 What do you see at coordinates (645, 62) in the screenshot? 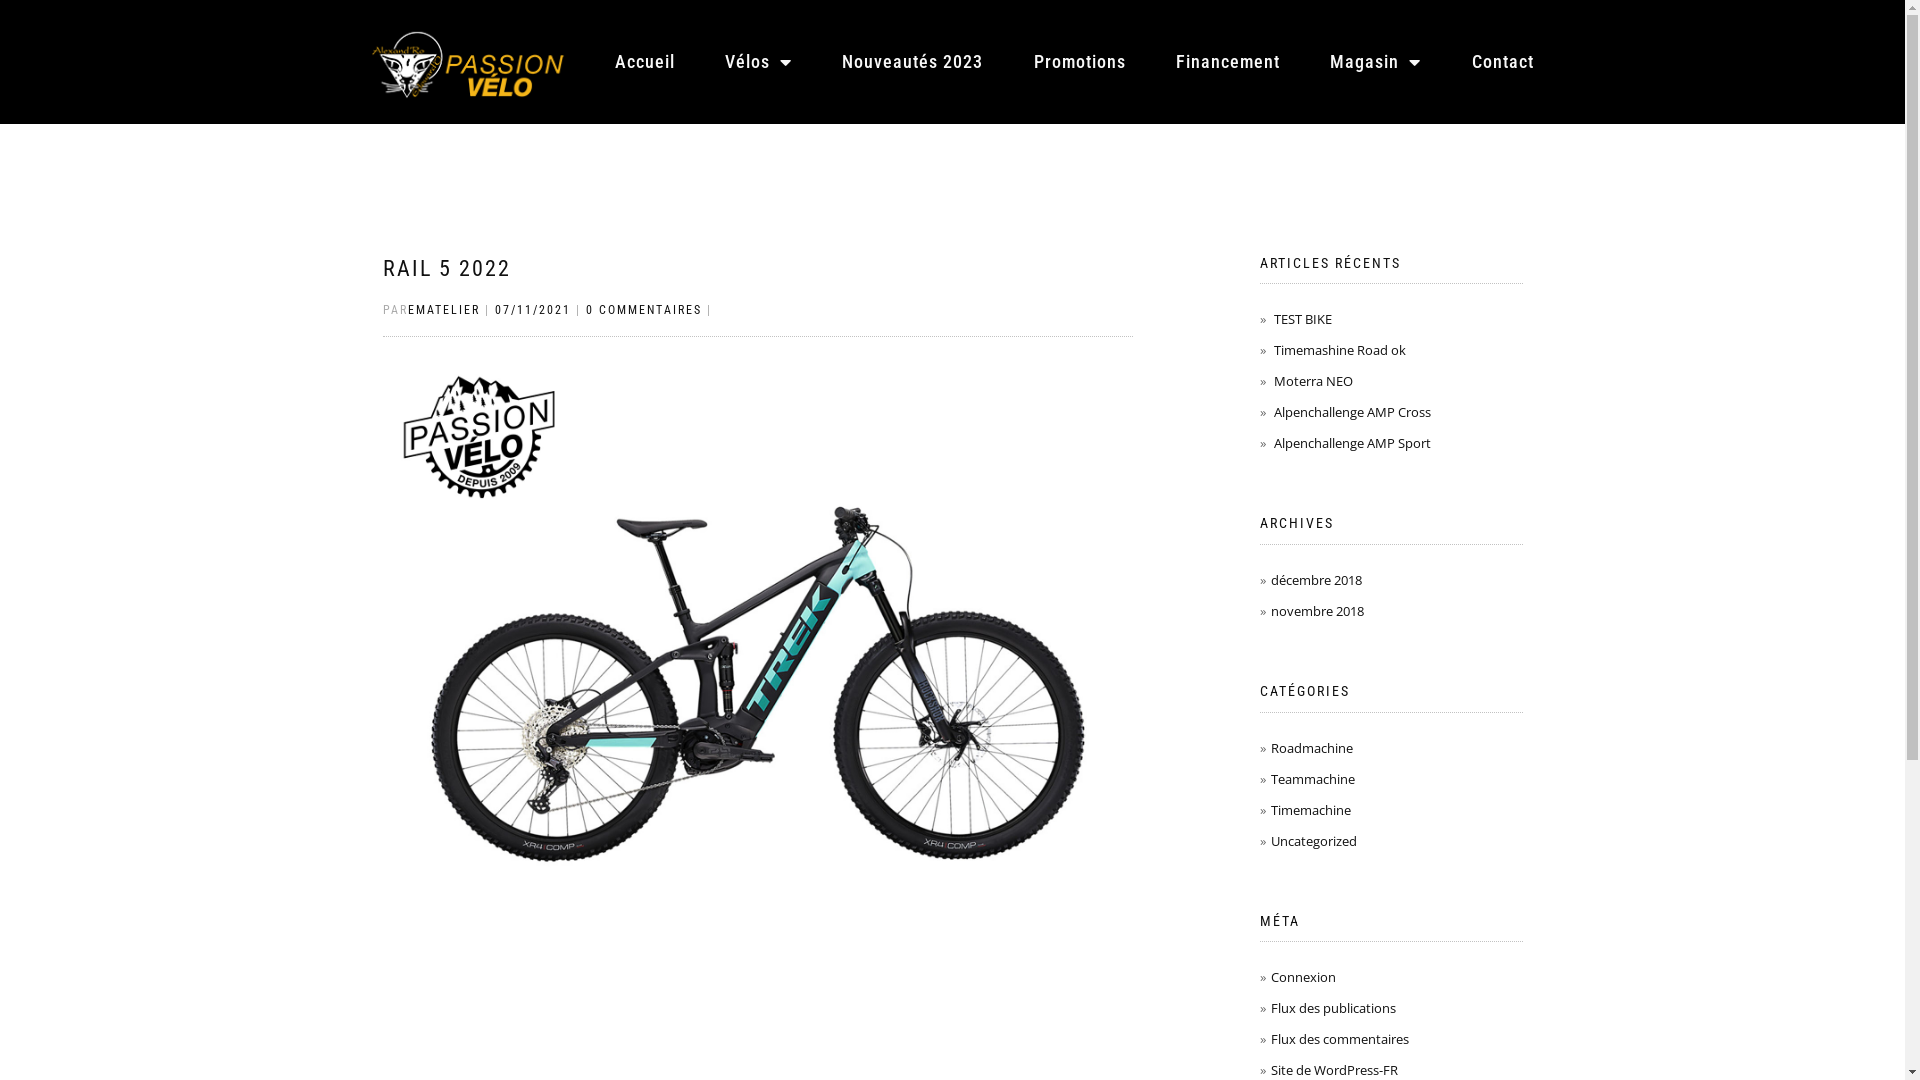
I see `Accueil` at bounding box center [645, 62].